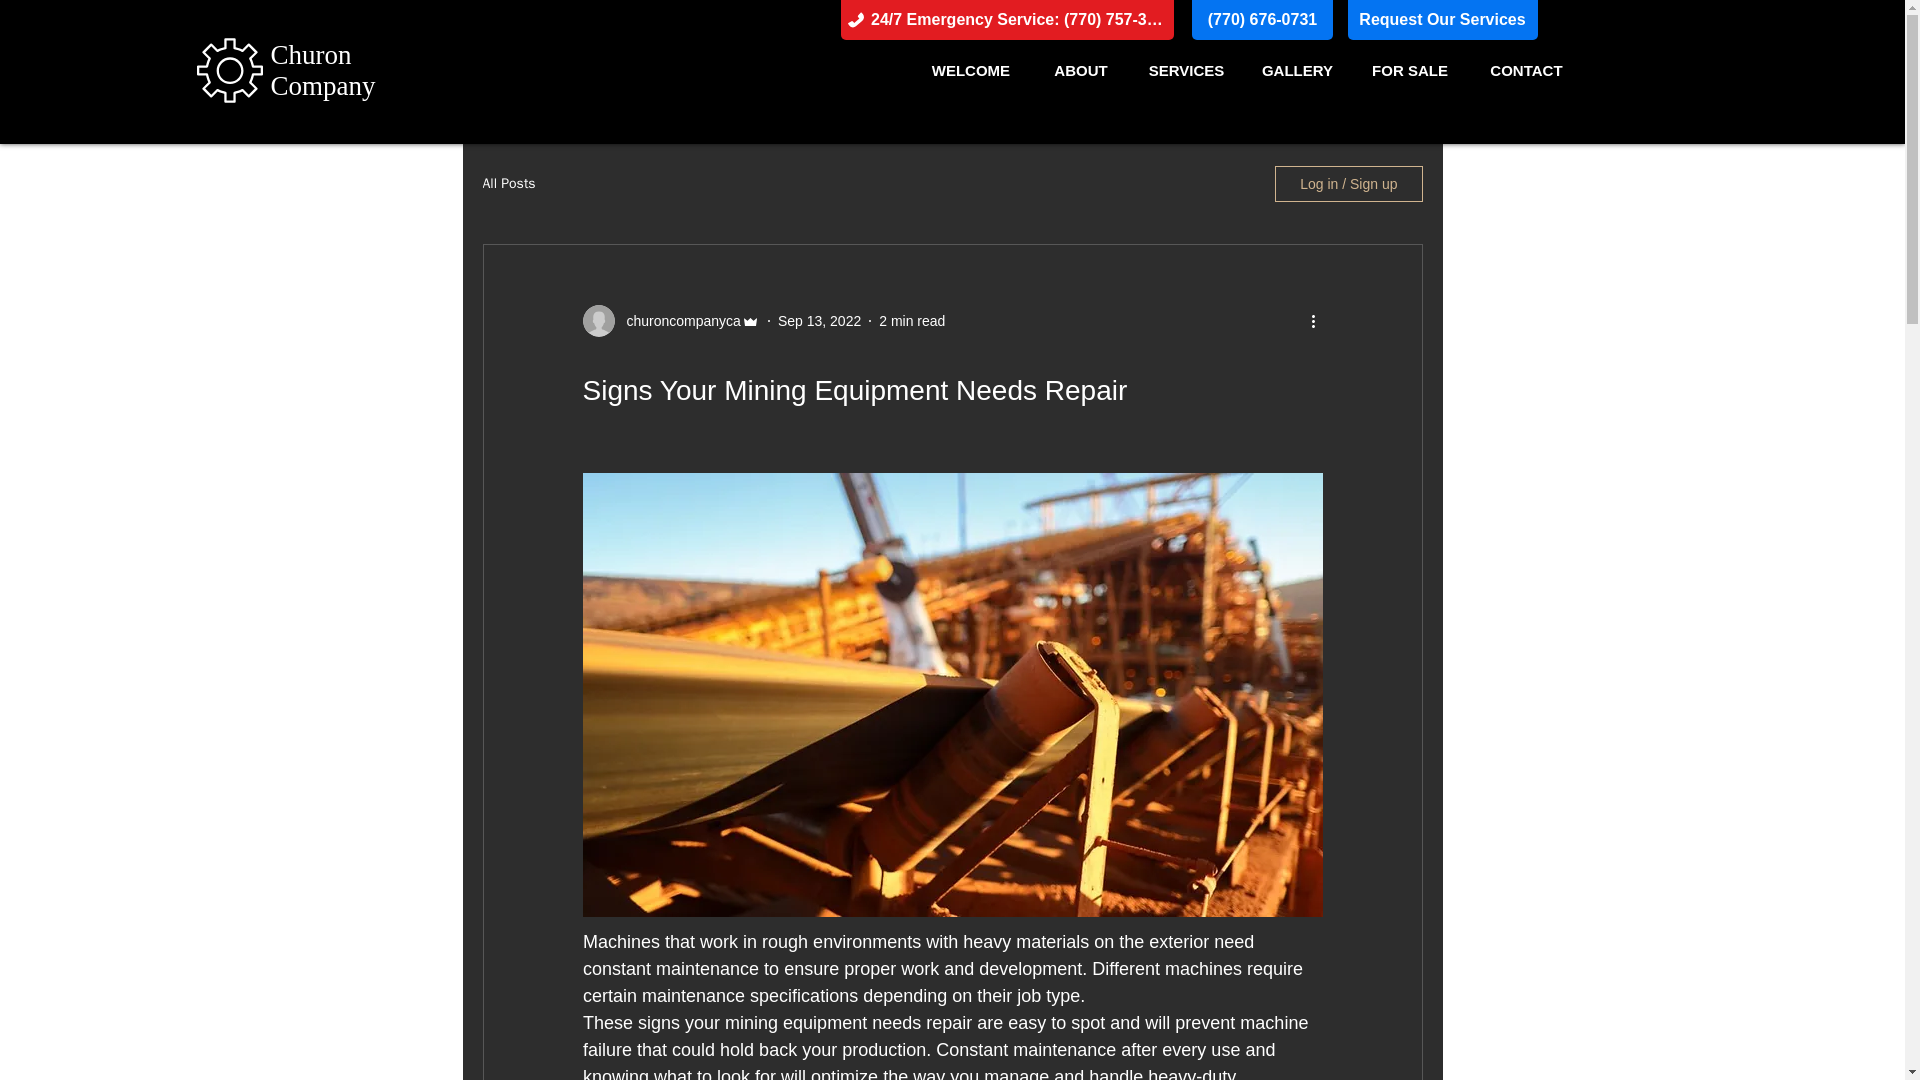 The image size is (1920, 1080). Describe the element at coordinates (676, 320) in the screenshot. I see `churoncompanyca` at that location.